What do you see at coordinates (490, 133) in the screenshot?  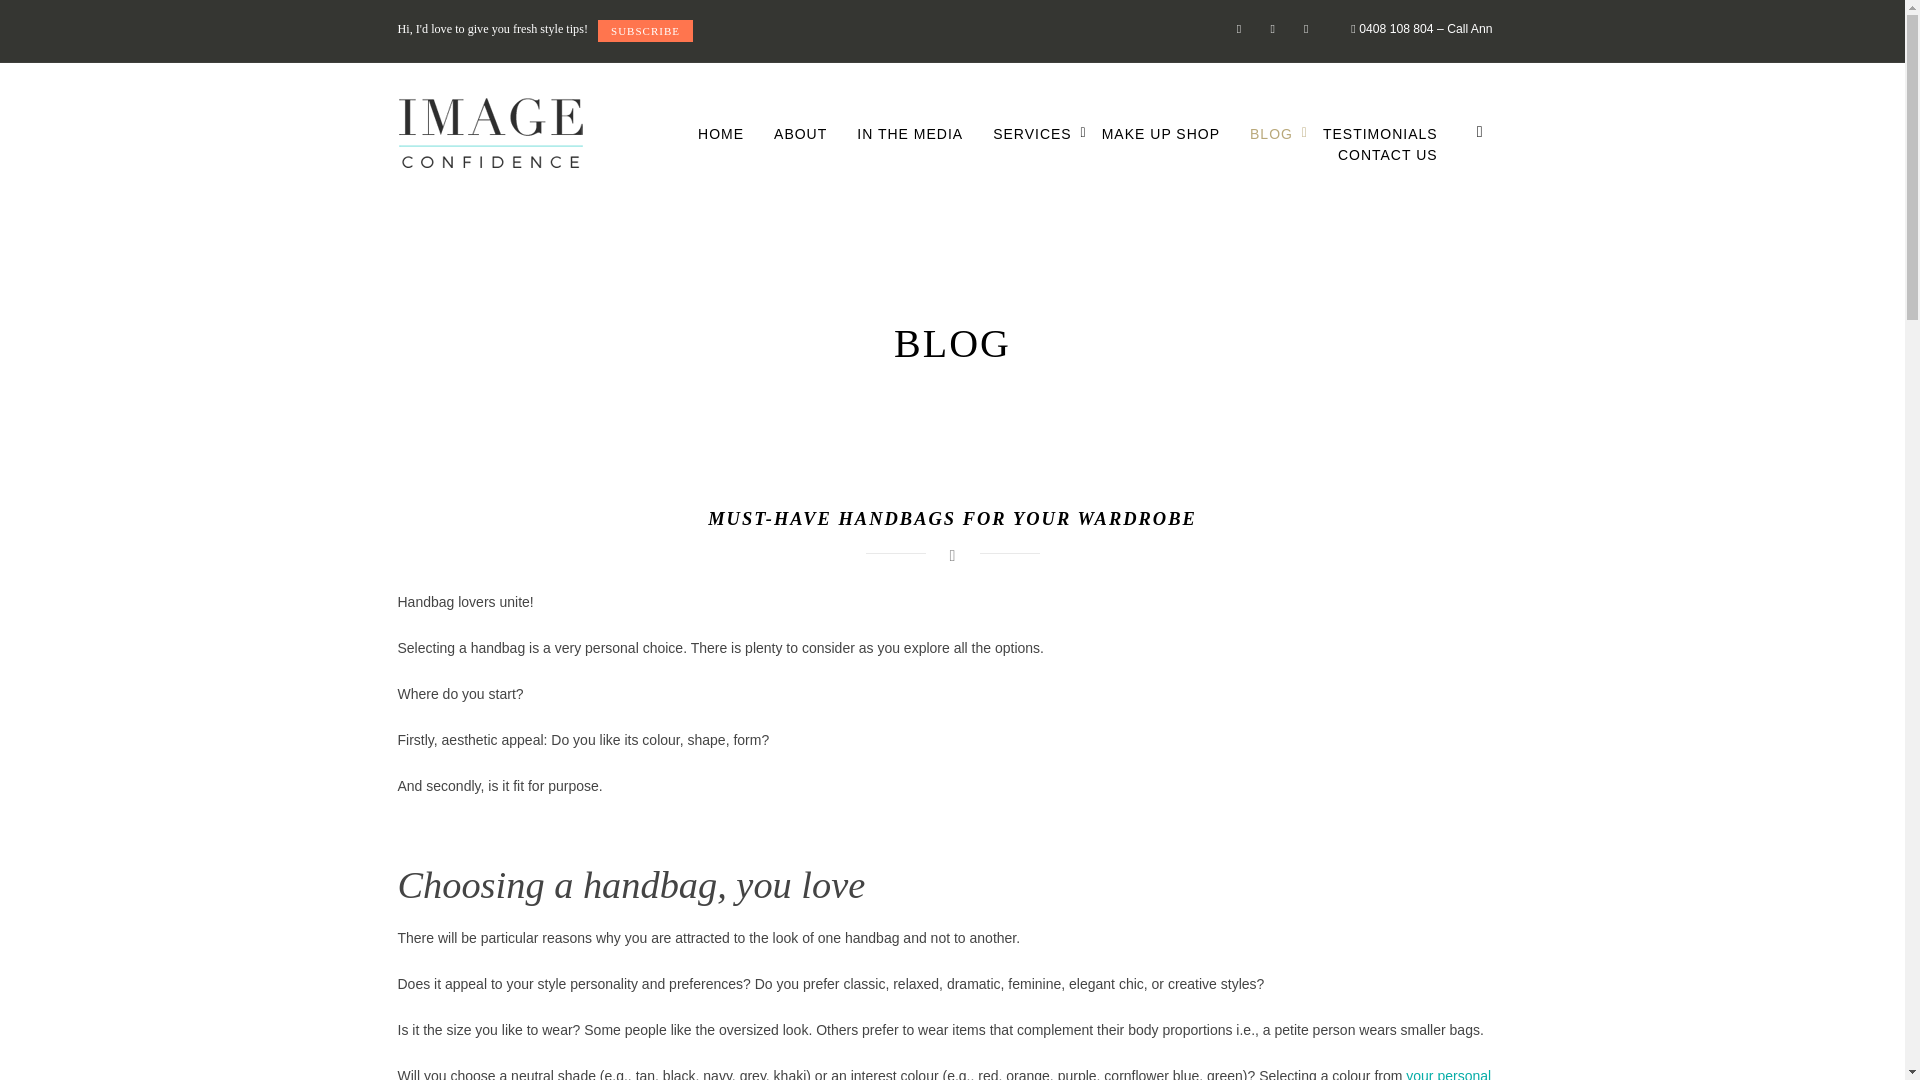 I see `Image Confidence` at bounding box center [490, 133].